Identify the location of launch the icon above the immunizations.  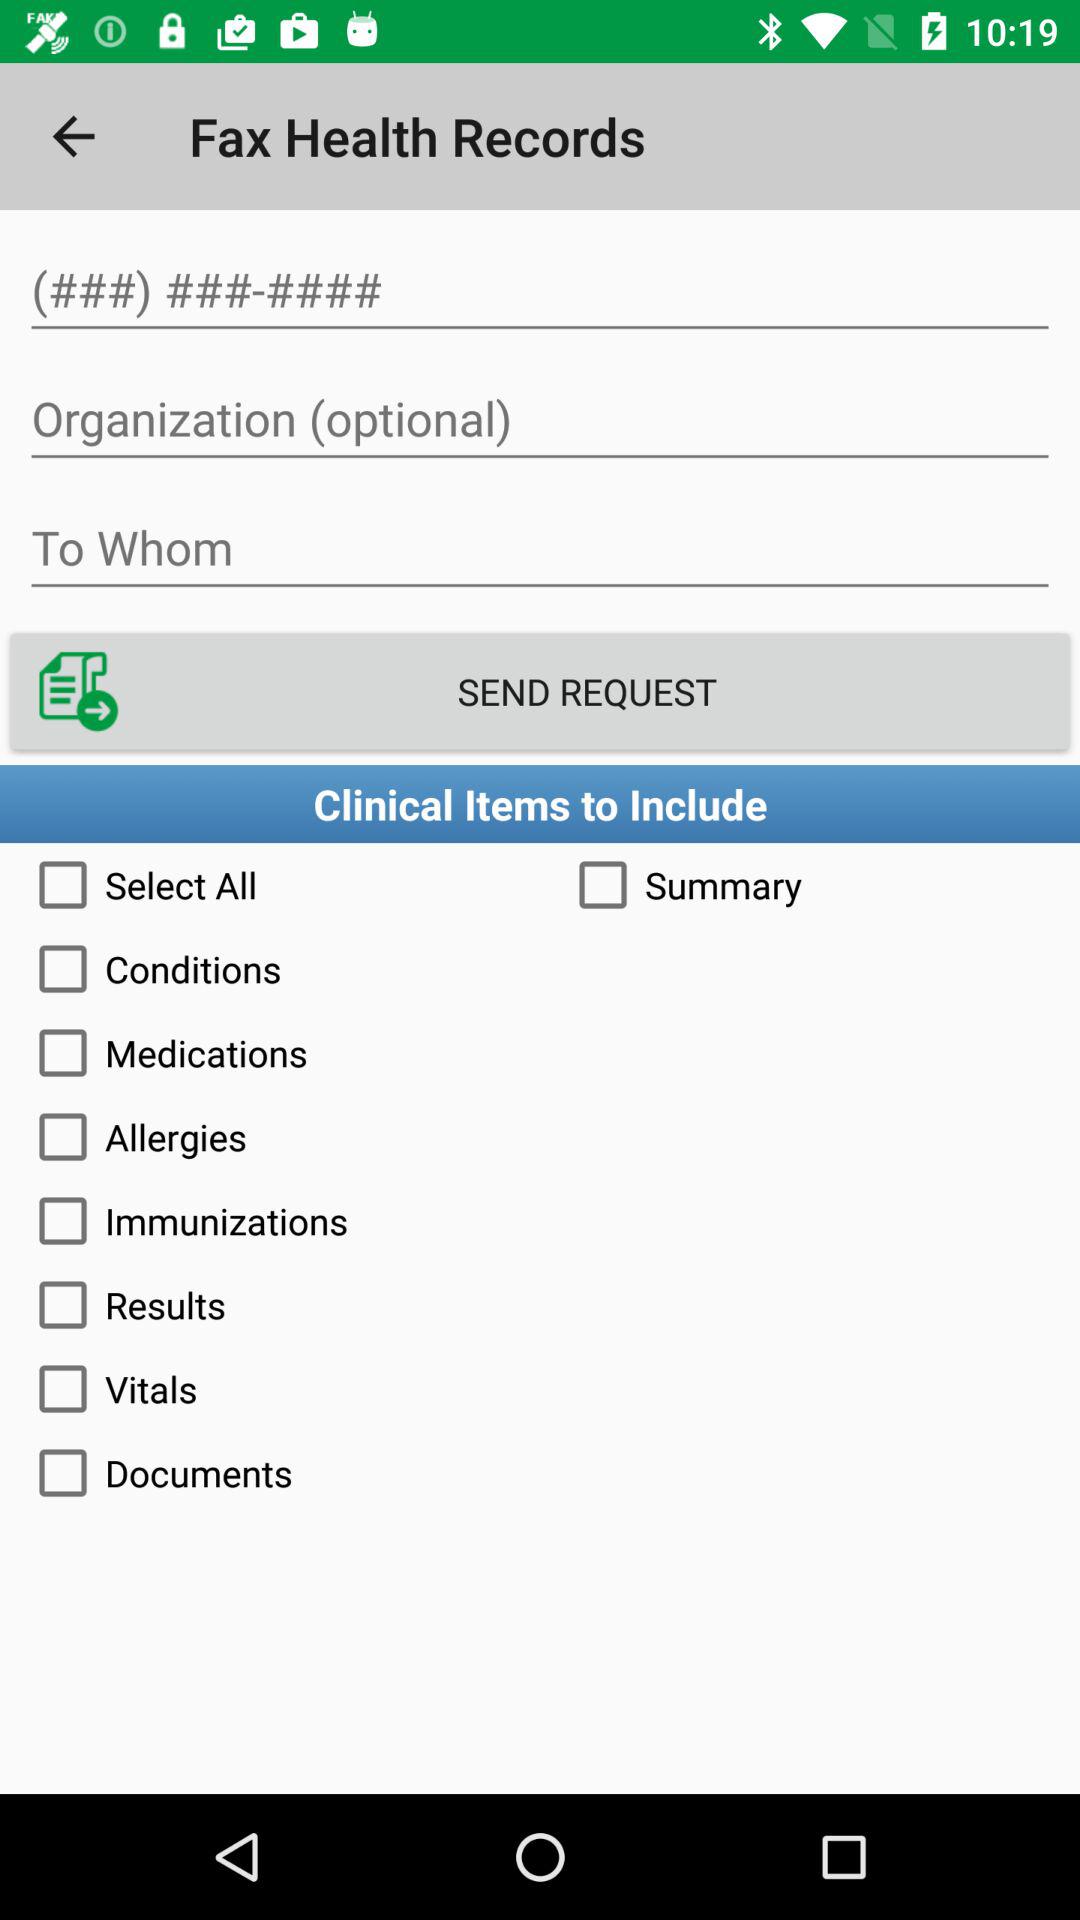
(540, 1136).